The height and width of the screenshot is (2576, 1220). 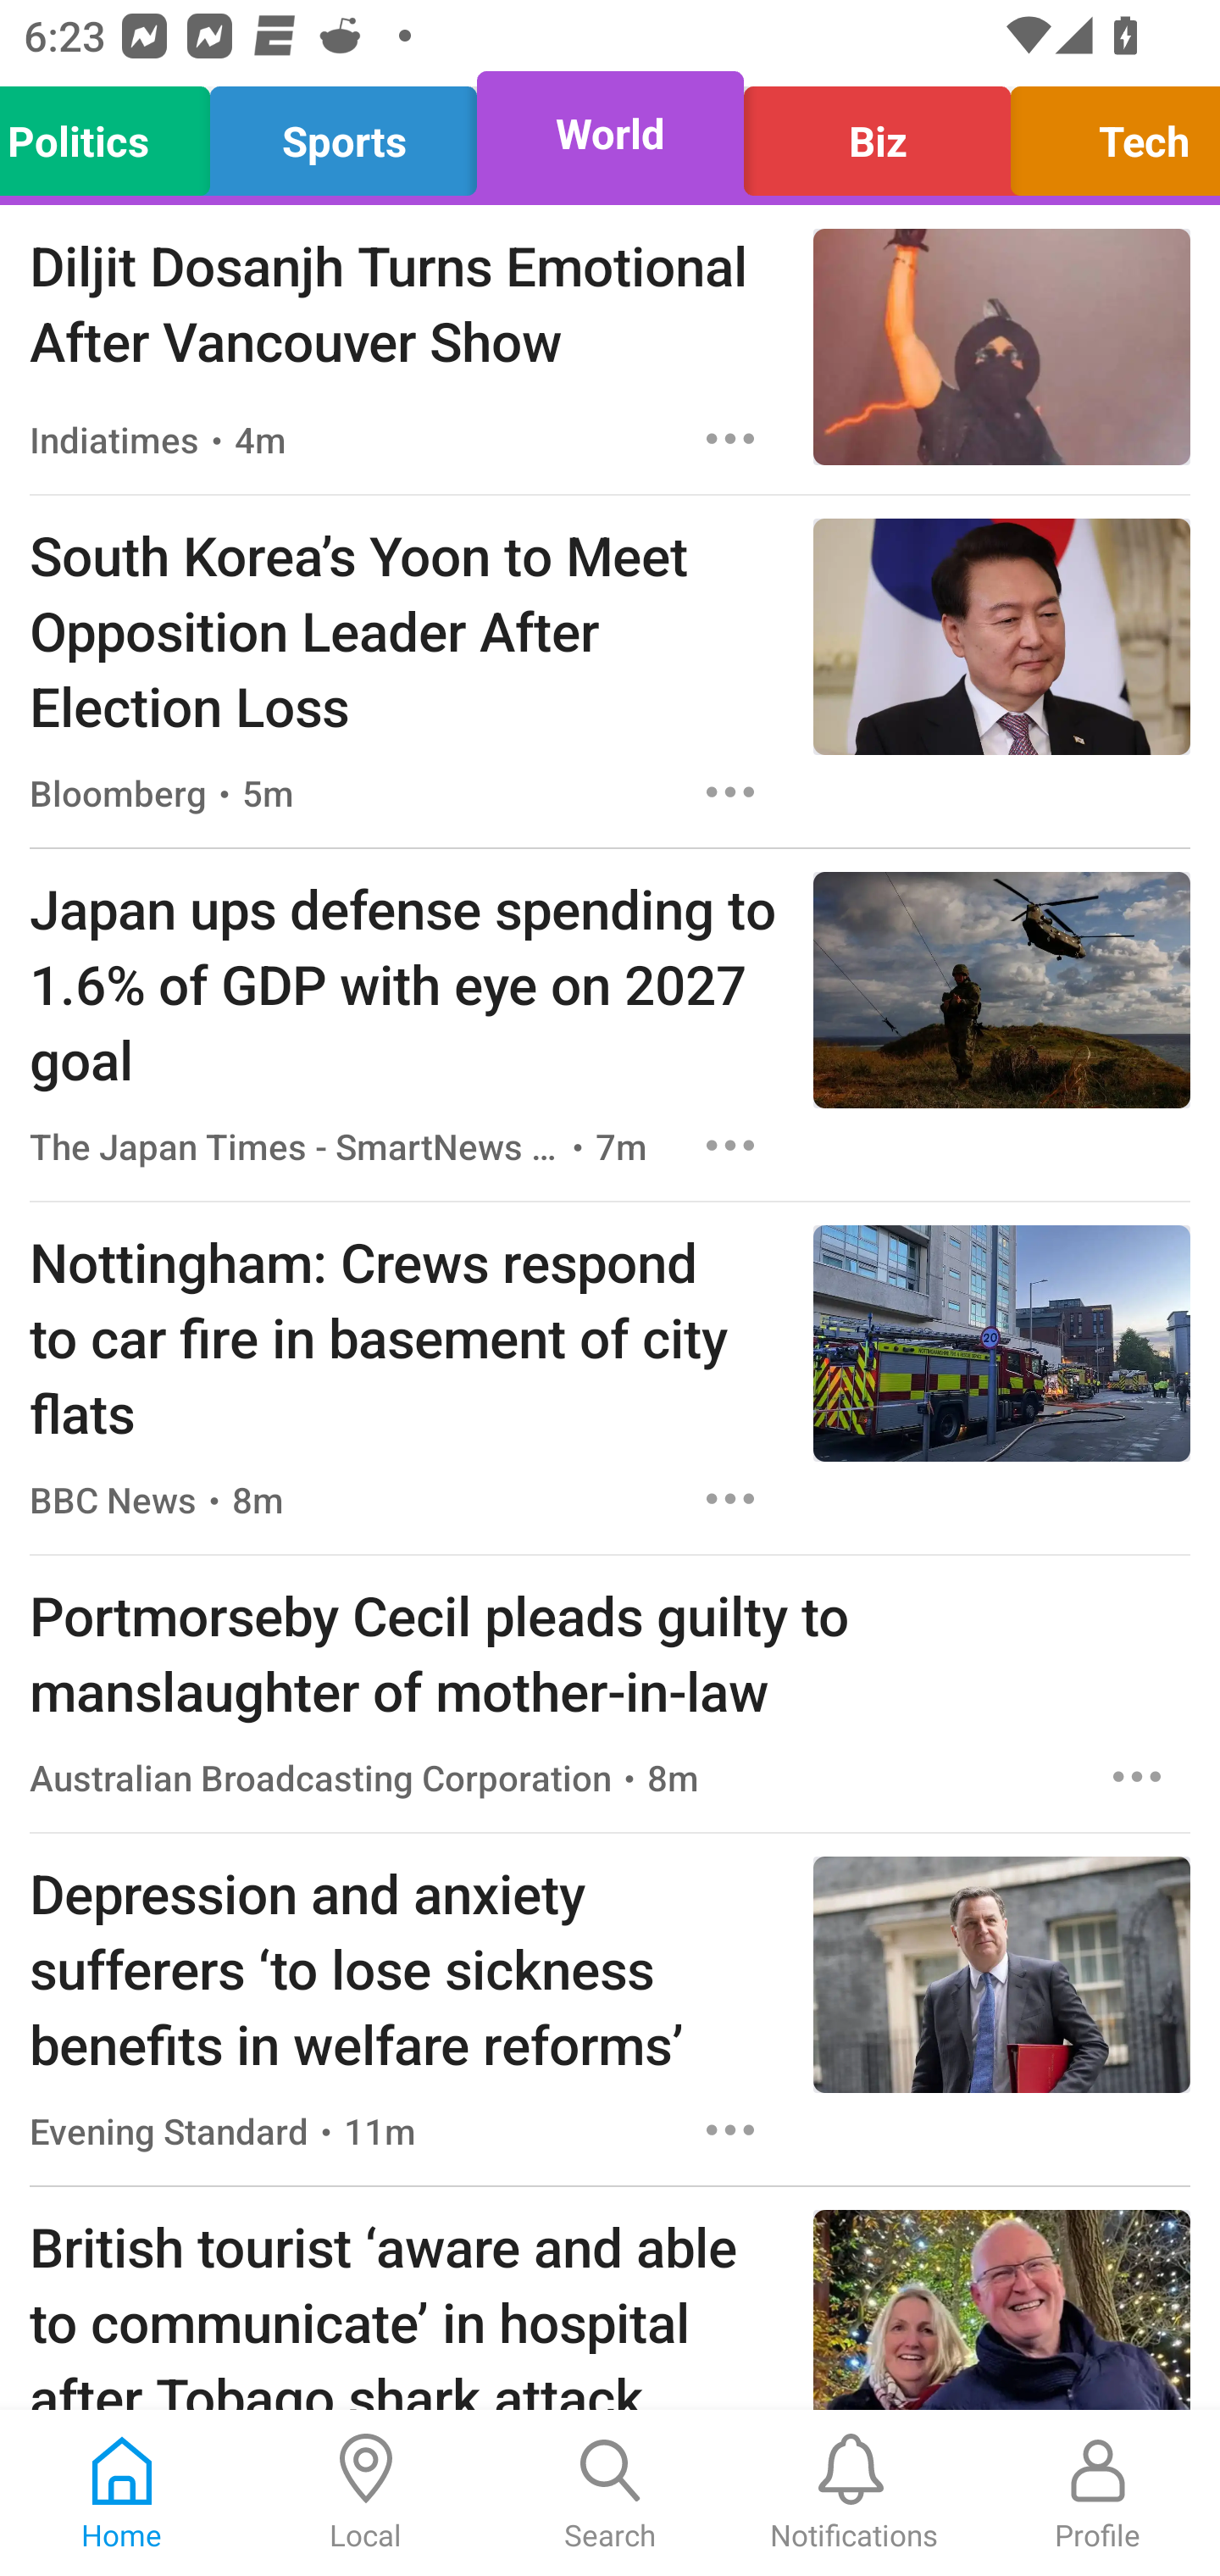 I want to click on Options, so click(x=1137, y=1778).